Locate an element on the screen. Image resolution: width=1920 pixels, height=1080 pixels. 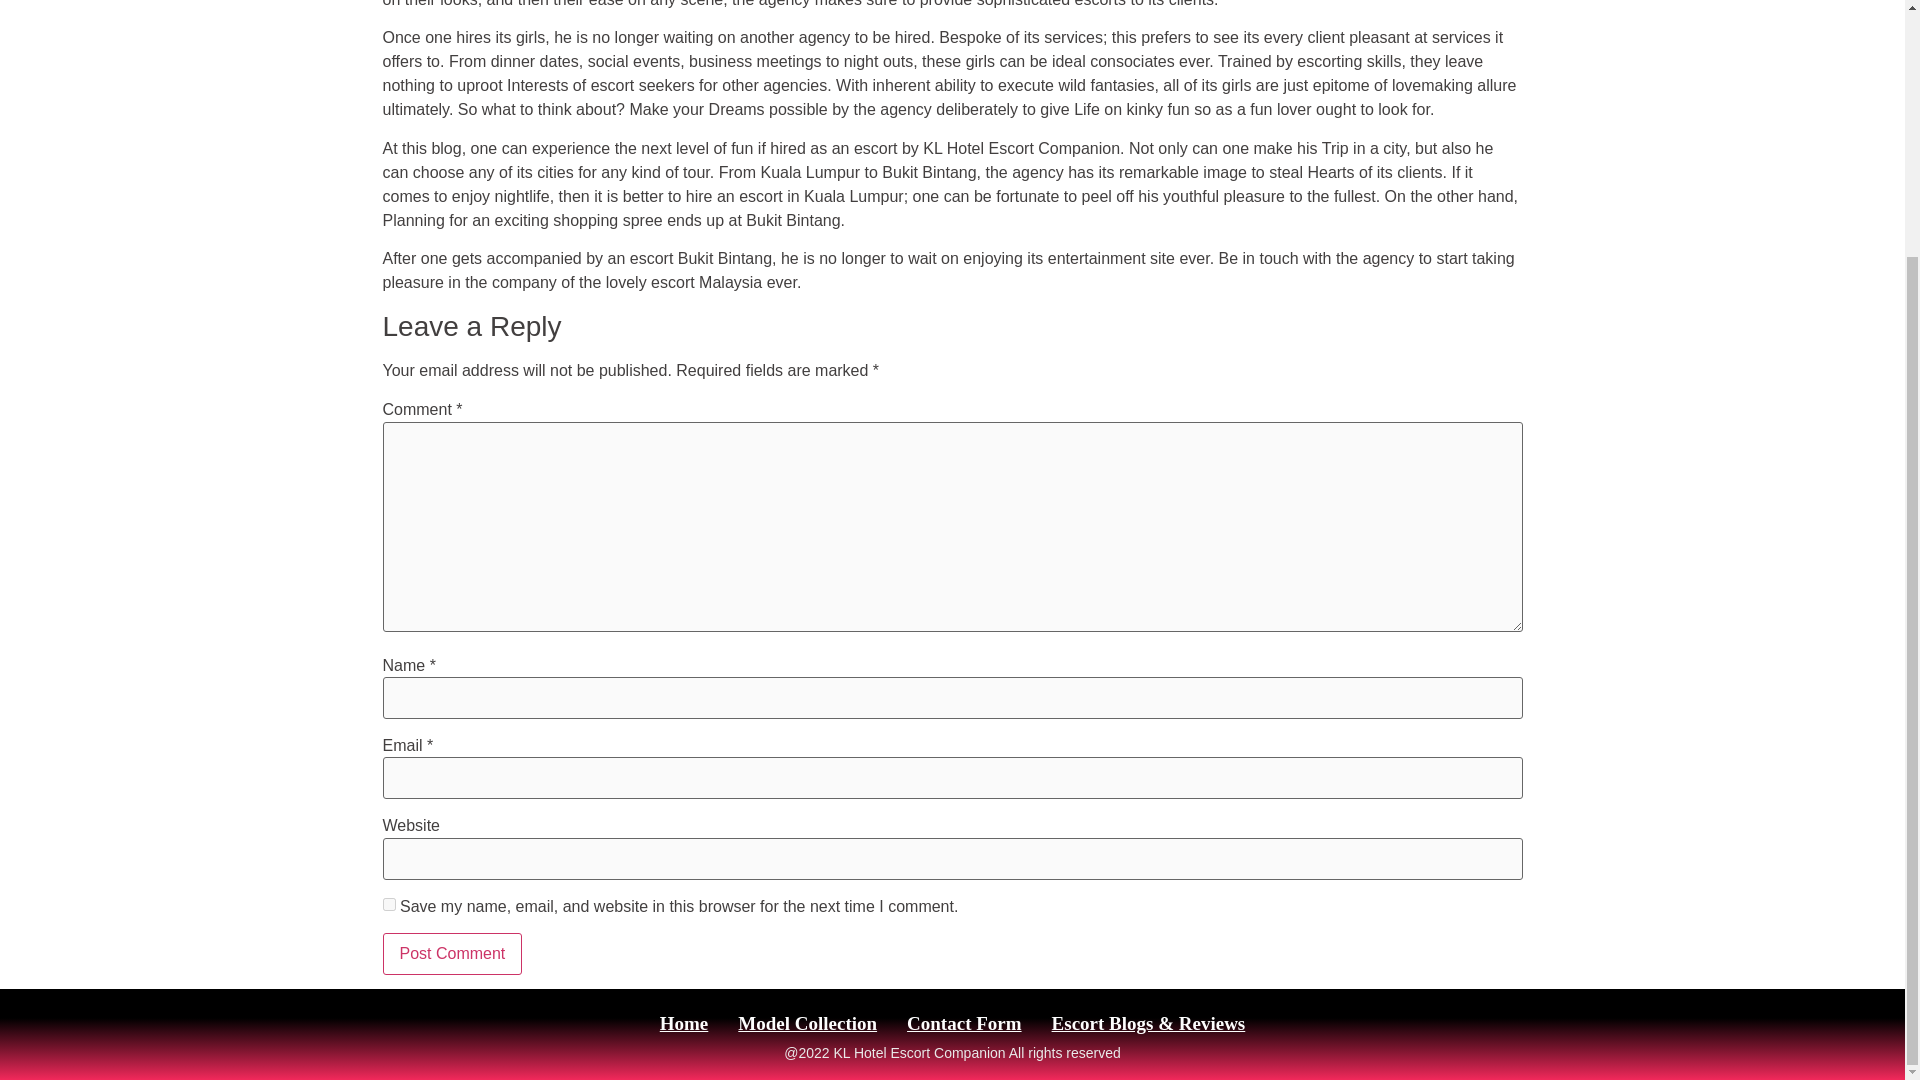
Model Collection is located at coordinates (808, 1024).